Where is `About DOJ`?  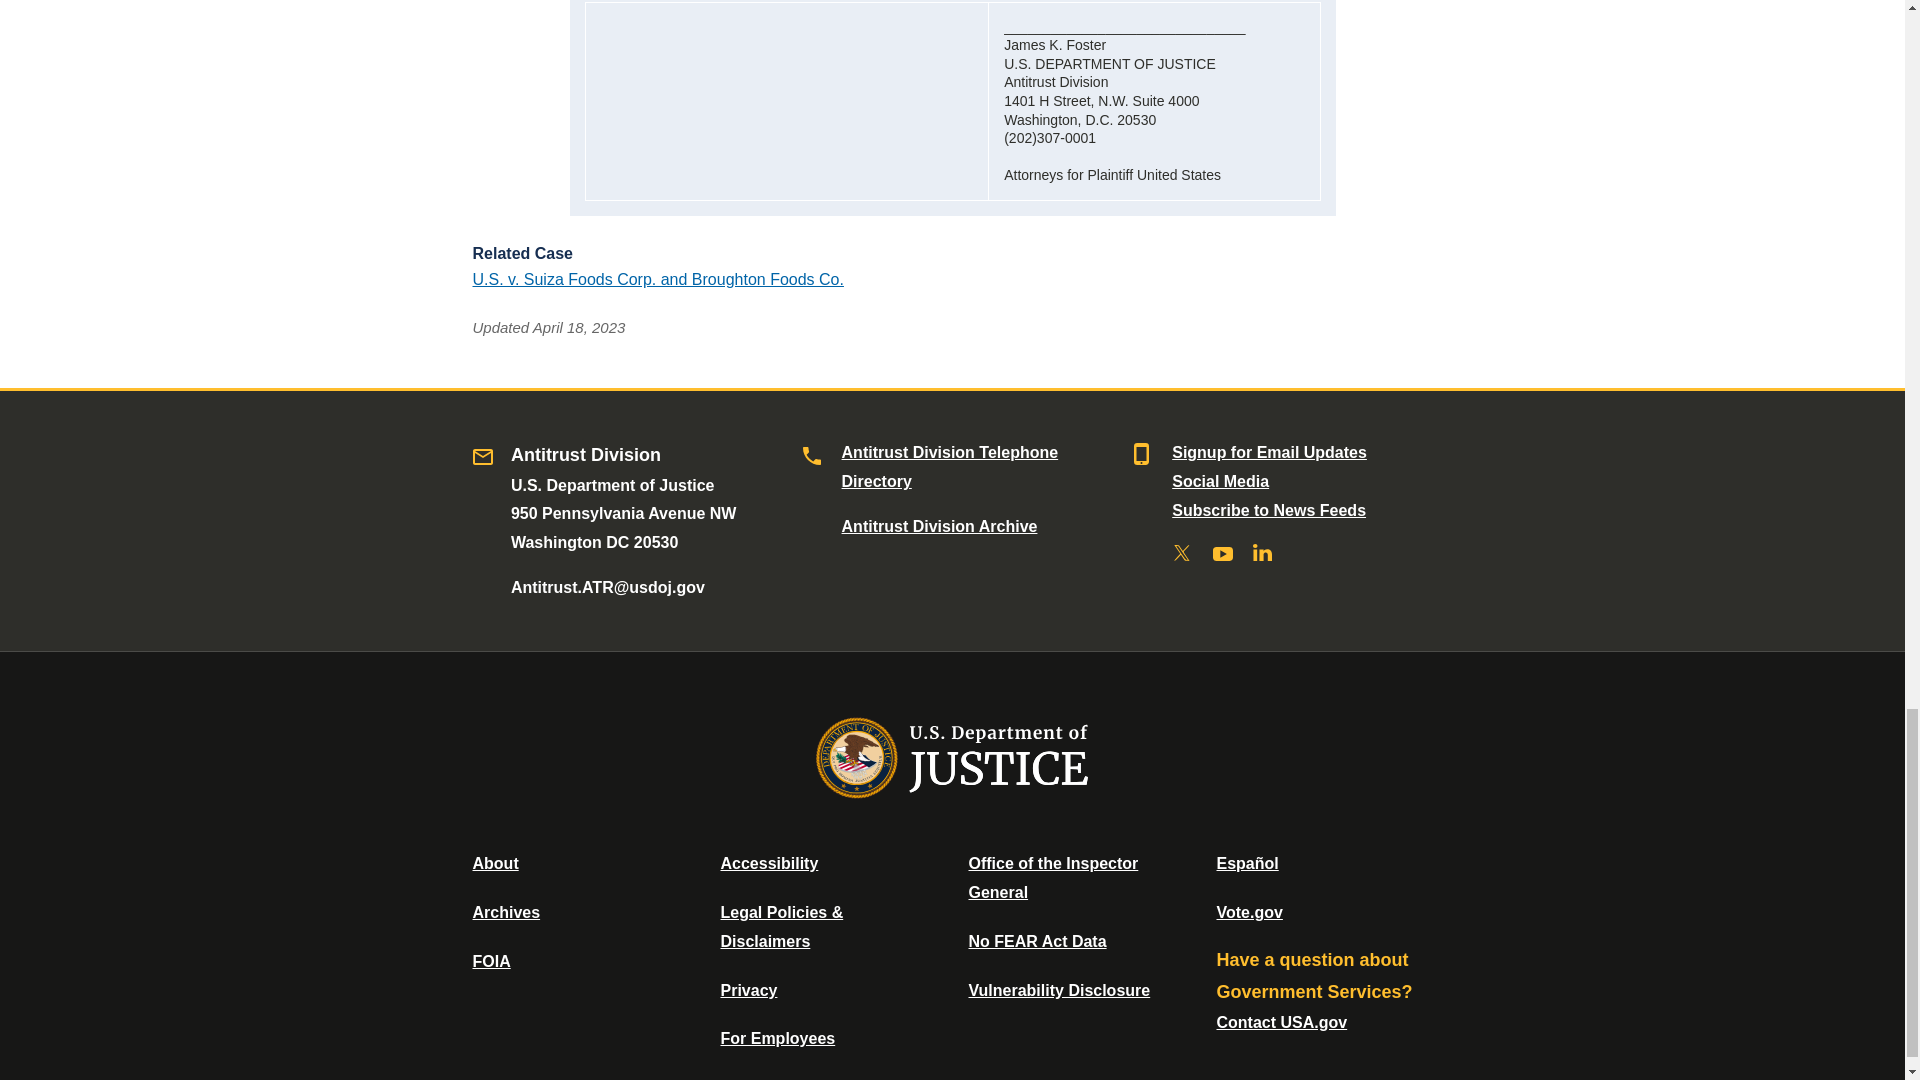 About DOJ is located at coordinates (495, 863).